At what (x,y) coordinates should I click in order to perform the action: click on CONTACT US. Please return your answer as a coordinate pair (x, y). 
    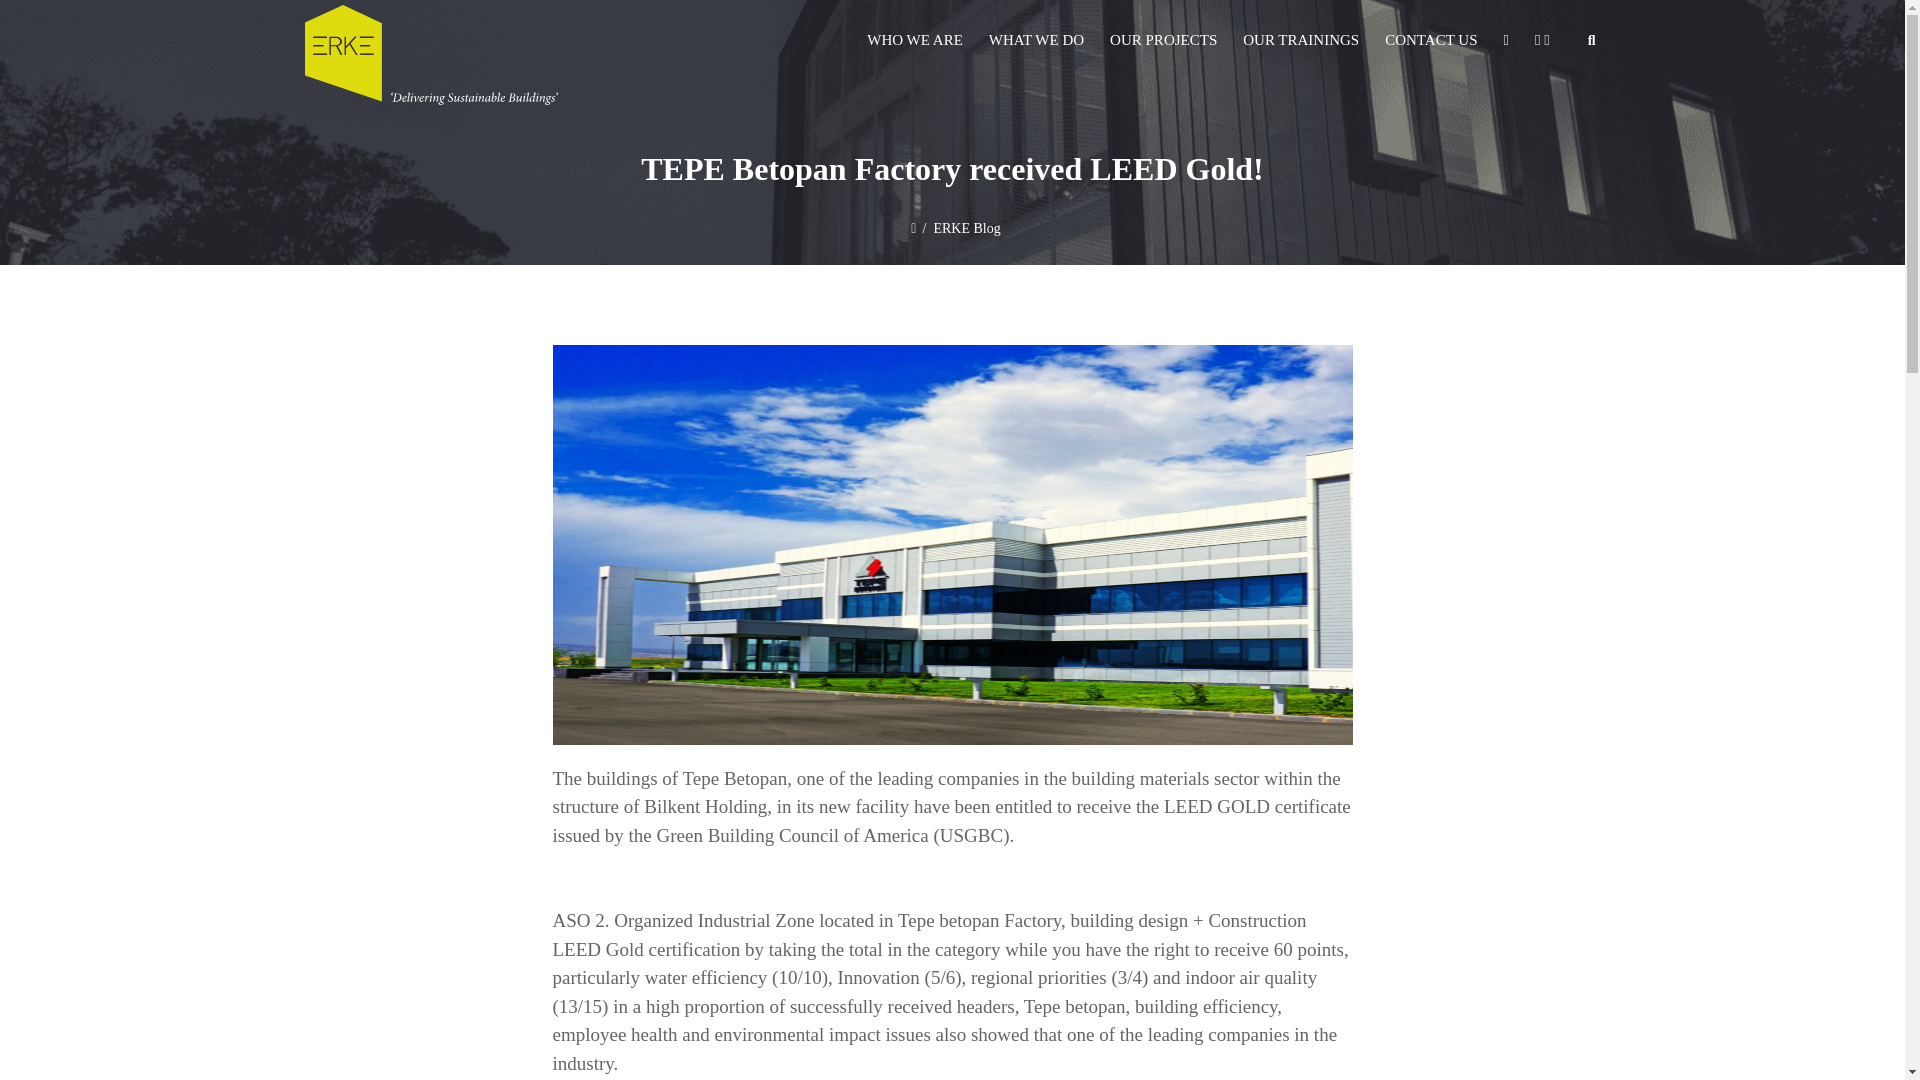
    Looking at the image, I should click on (1430, 40).